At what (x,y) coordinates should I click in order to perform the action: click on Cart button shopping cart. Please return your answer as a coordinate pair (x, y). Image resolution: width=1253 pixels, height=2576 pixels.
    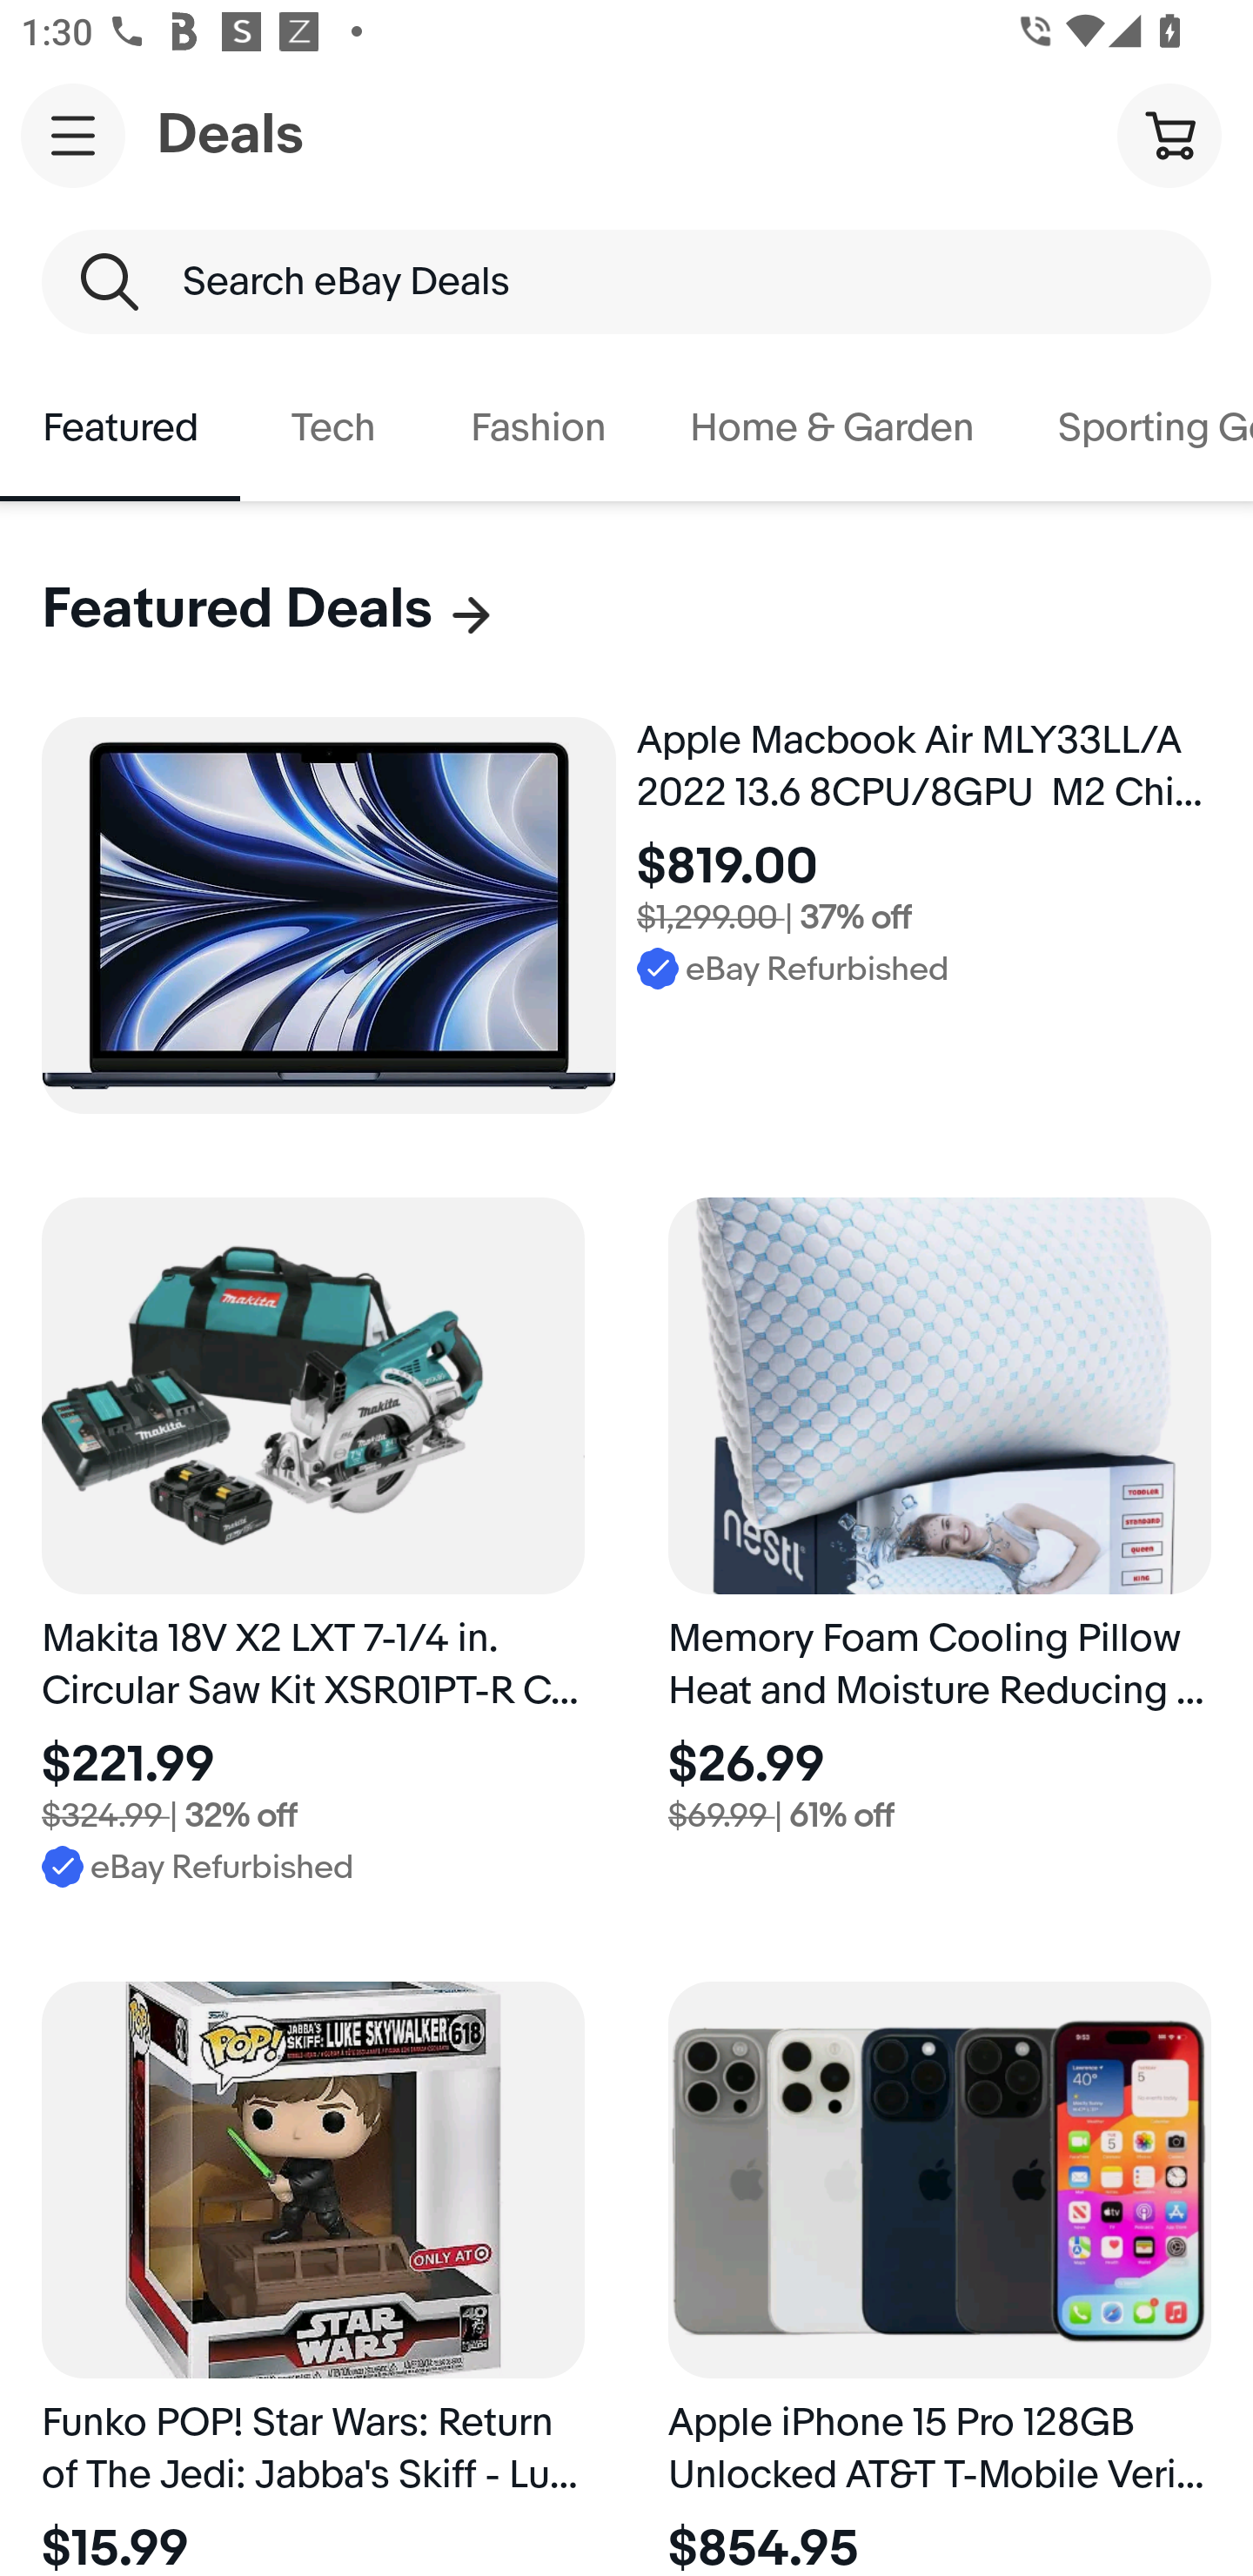
    Looking at the image, I should click on (1169, 134).